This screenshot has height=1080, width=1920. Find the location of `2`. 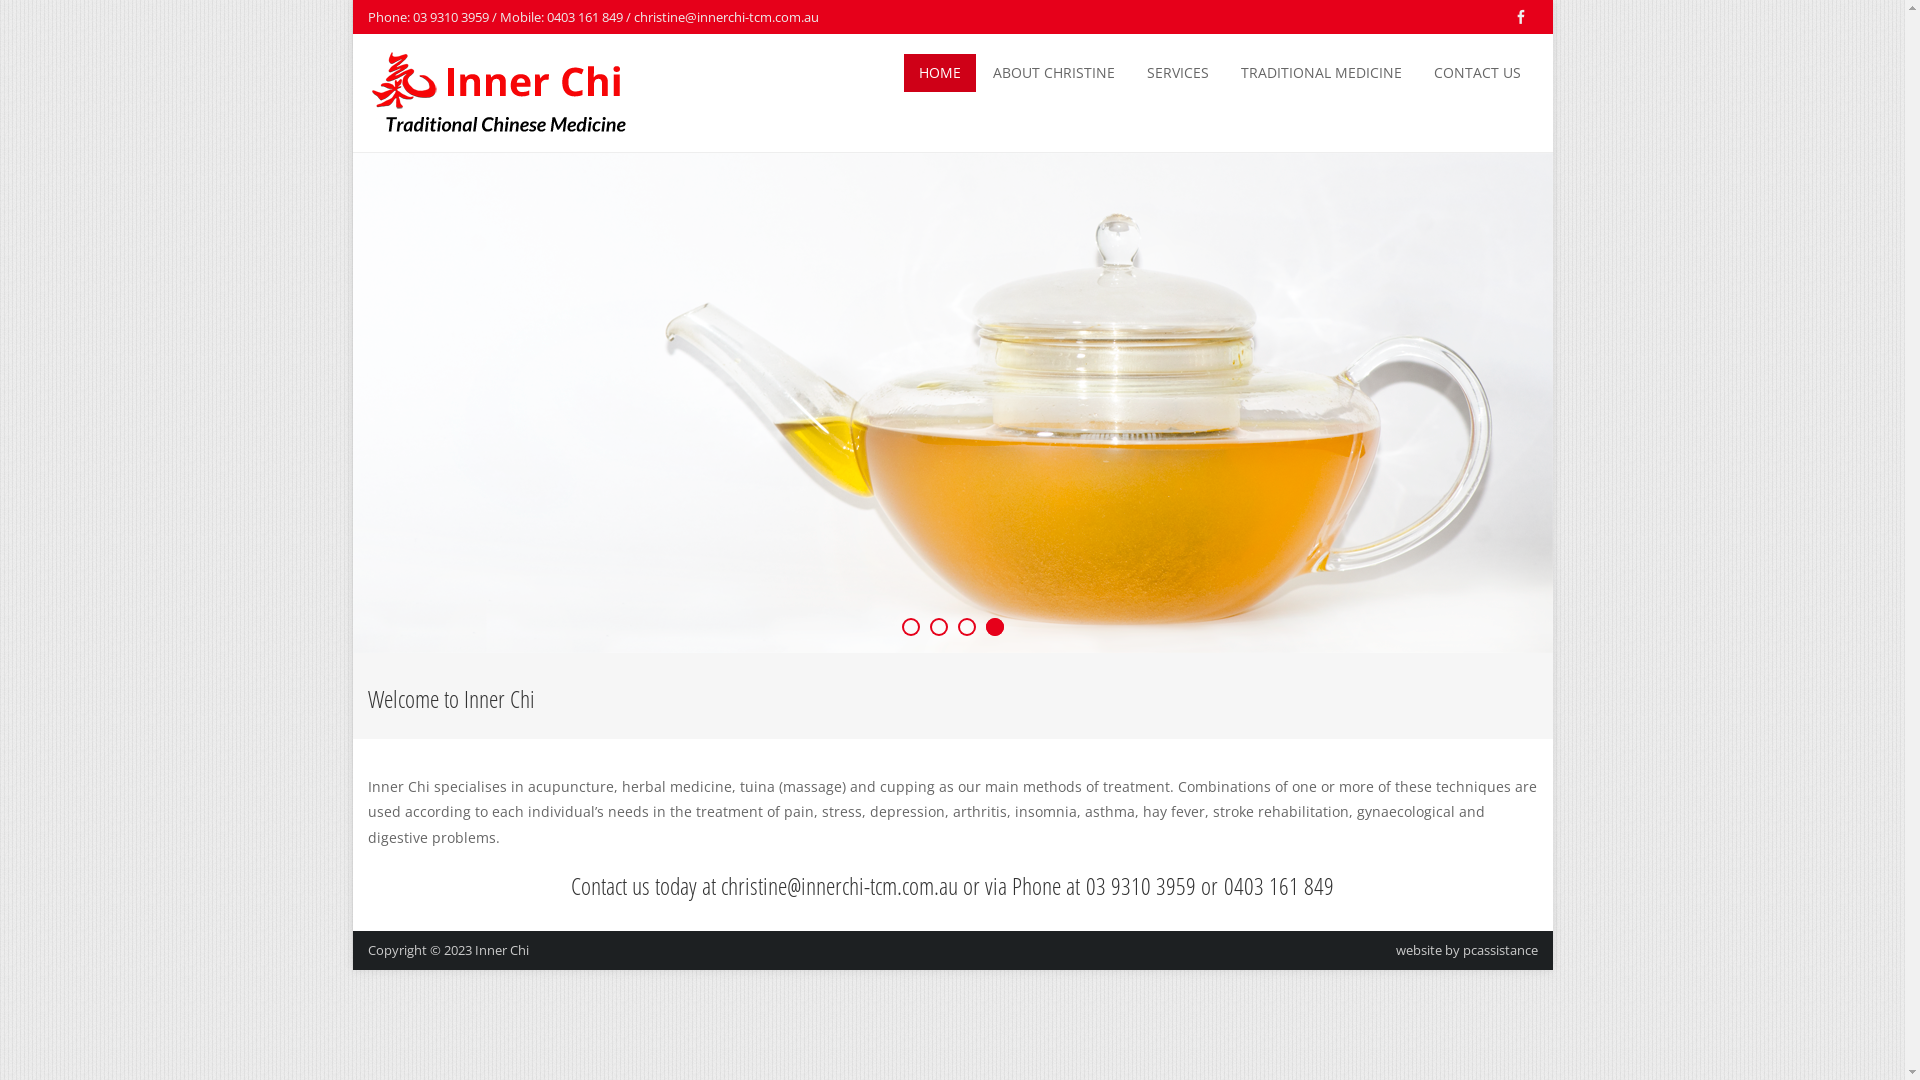

2 is located at coordinates (939, 627).